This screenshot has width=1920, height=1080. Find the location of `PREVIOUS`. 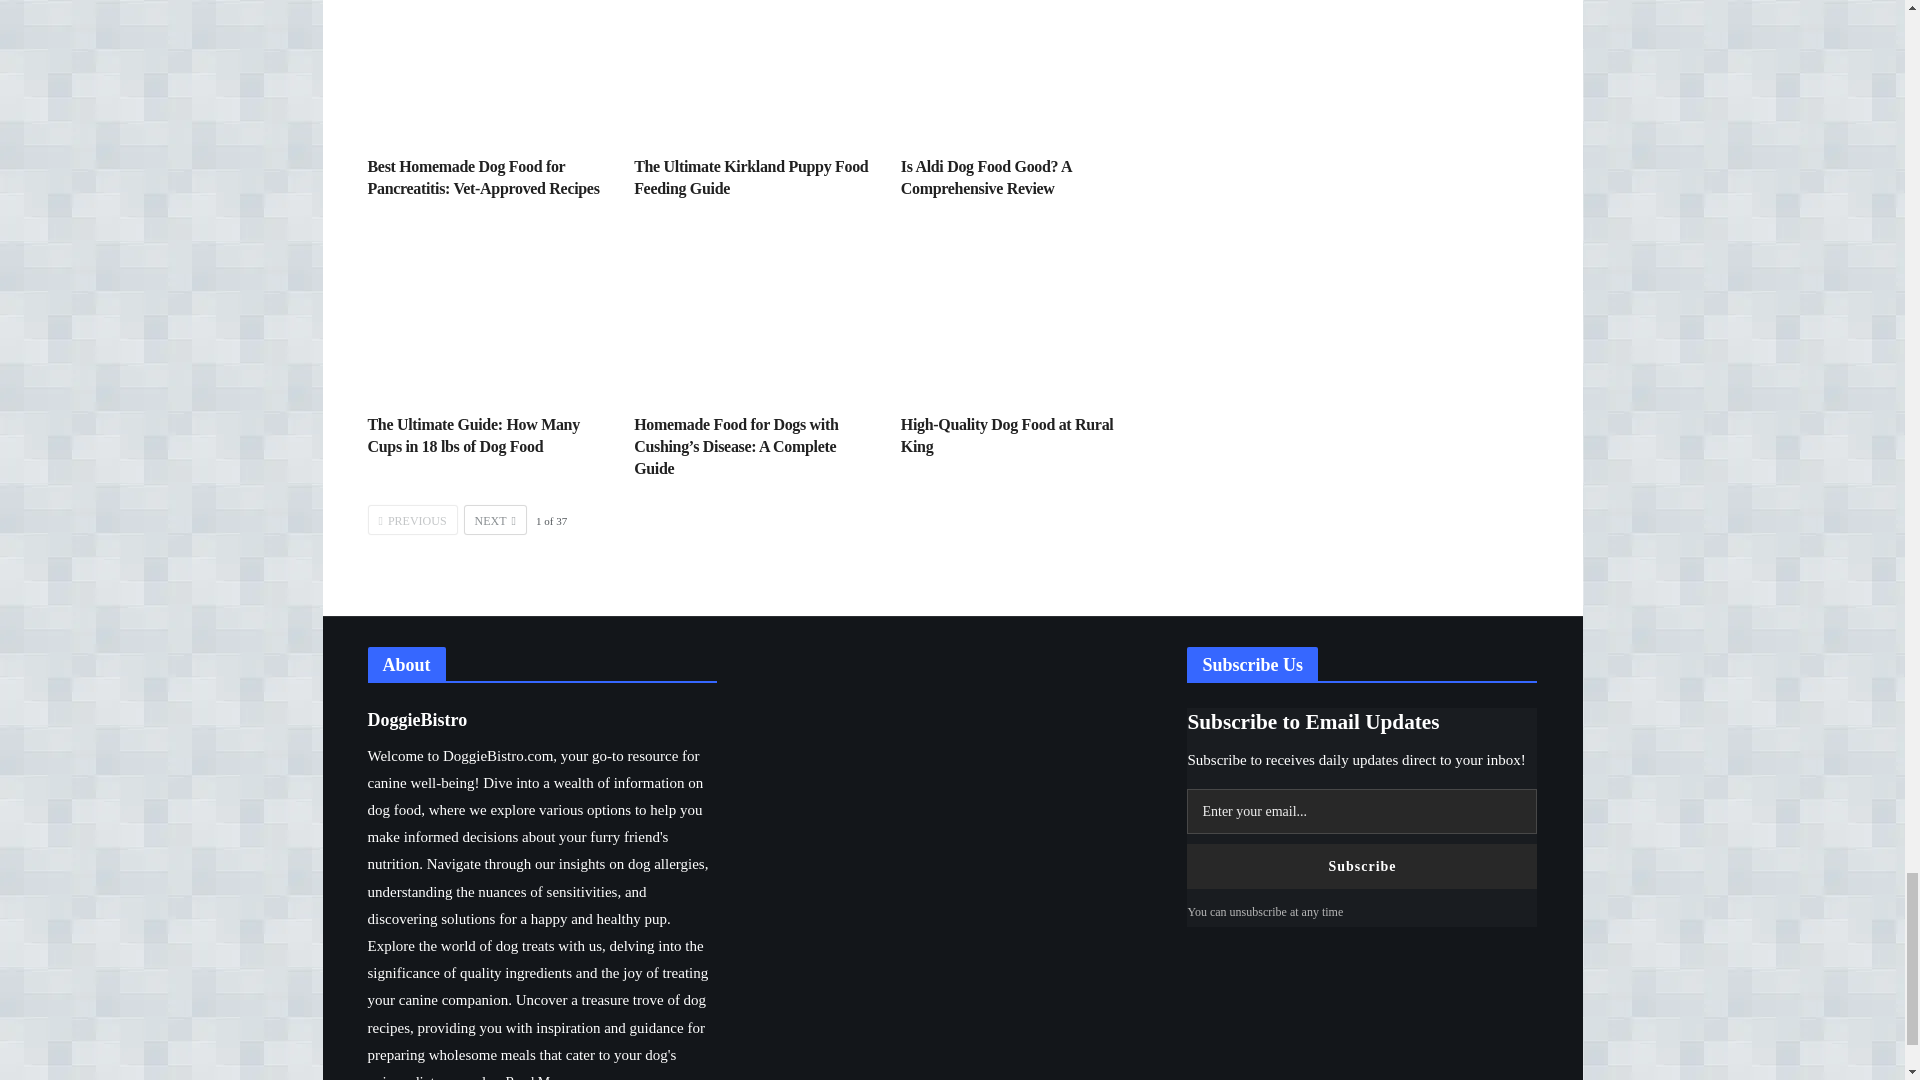

PREVIOUS is located at coordinates (413, 520).